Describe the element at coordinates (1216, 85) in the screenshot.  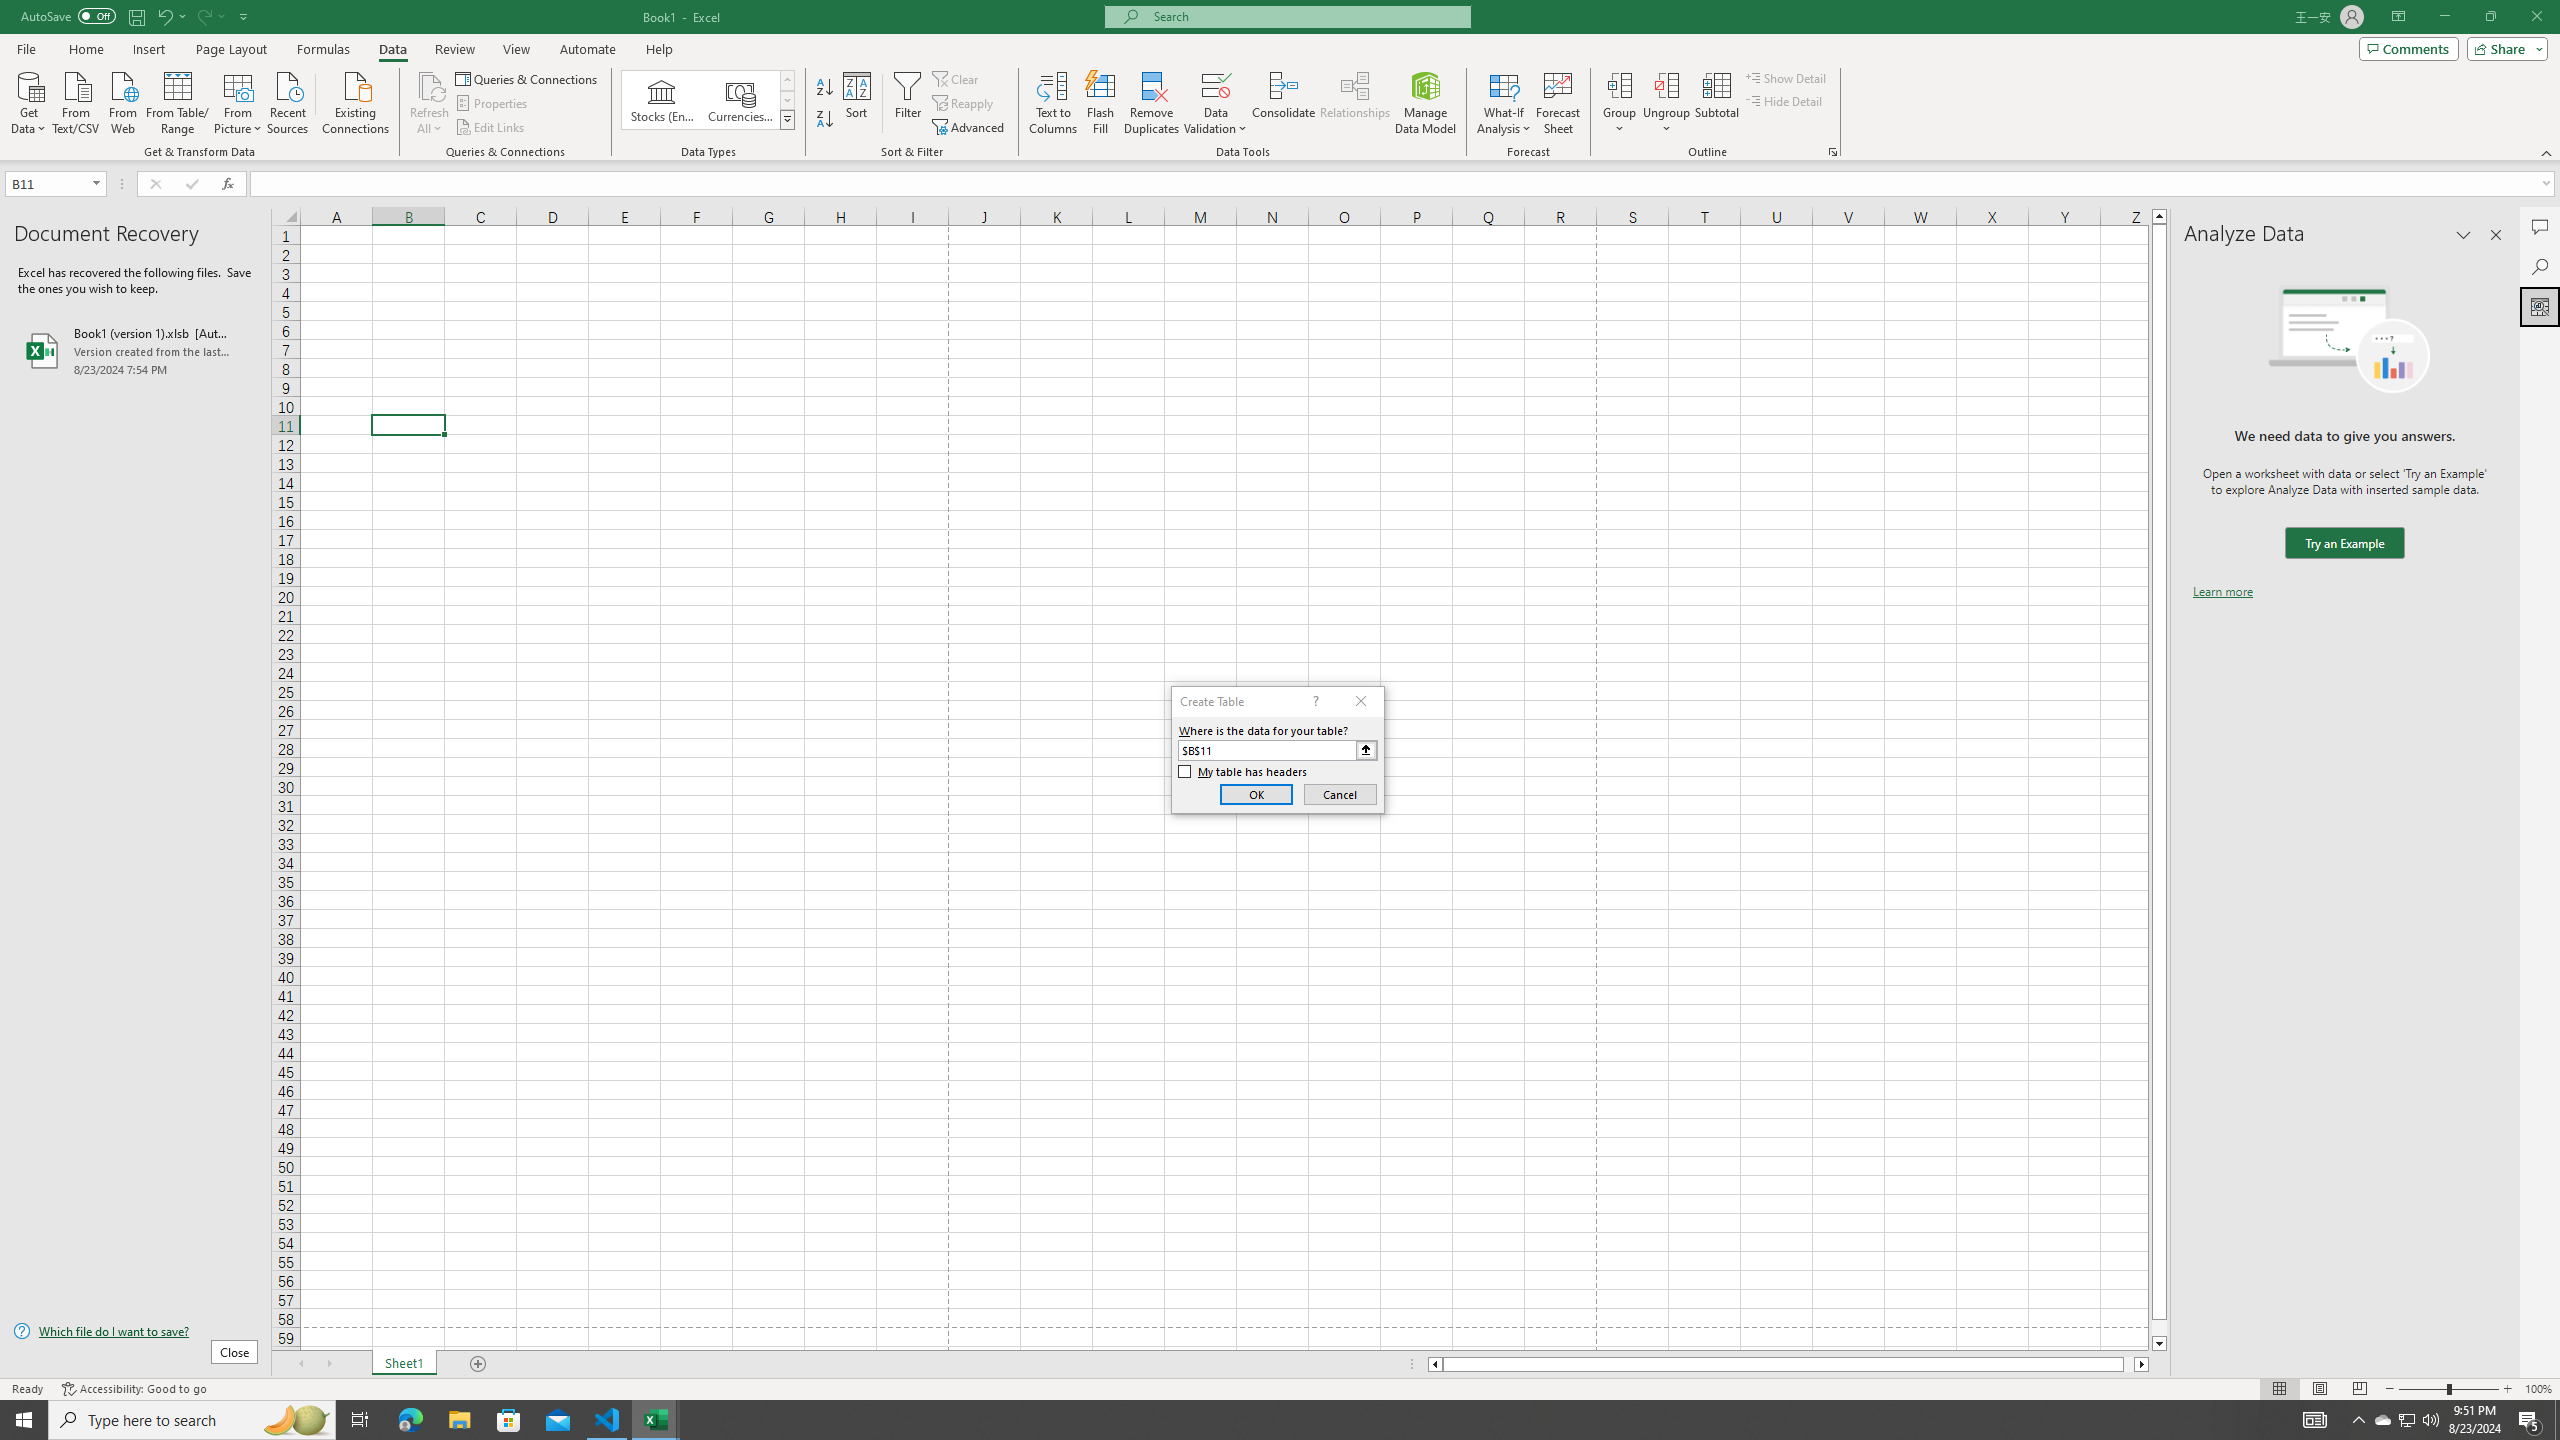
I see `Data Validation...` at that location.